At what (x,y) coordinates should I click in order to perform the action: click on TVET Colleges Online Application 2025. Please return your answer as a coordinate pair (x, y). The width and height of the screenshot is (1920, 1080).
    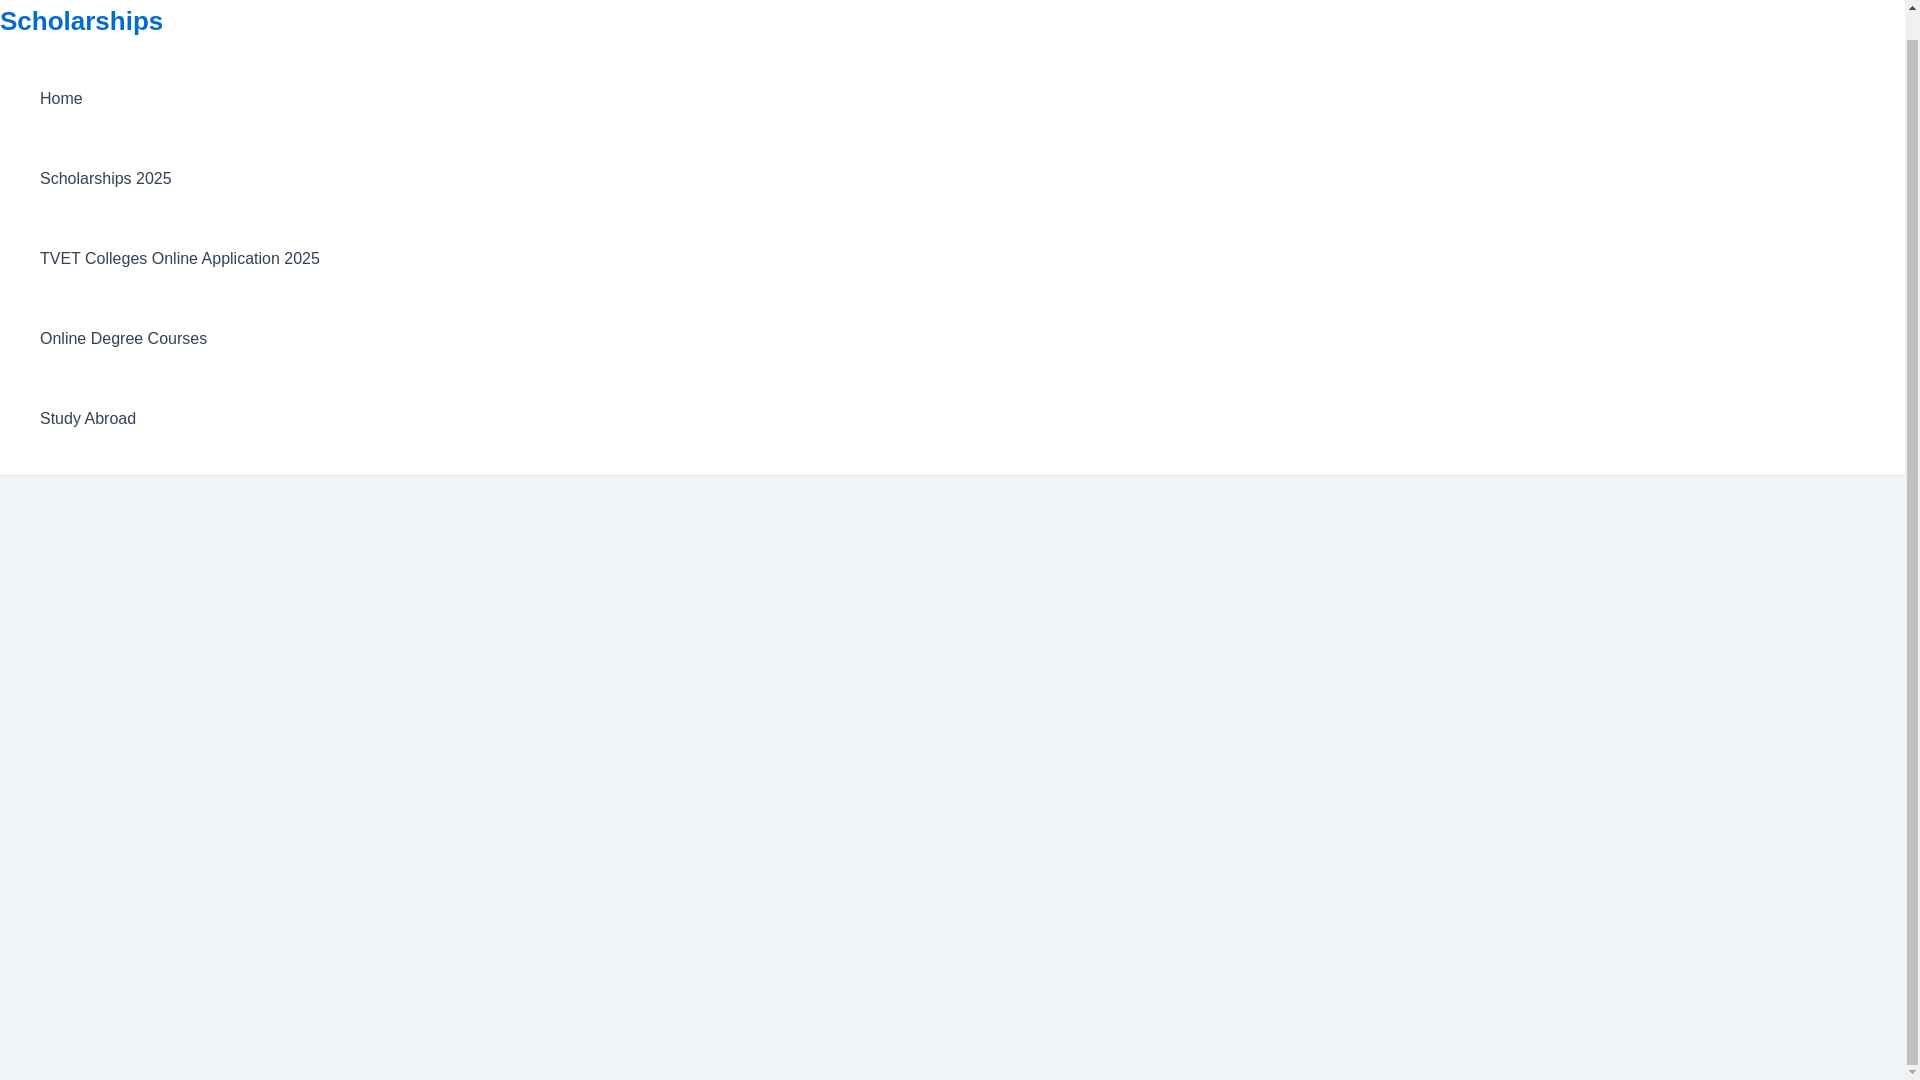
    Looking at the image, I should click on (180, 259).